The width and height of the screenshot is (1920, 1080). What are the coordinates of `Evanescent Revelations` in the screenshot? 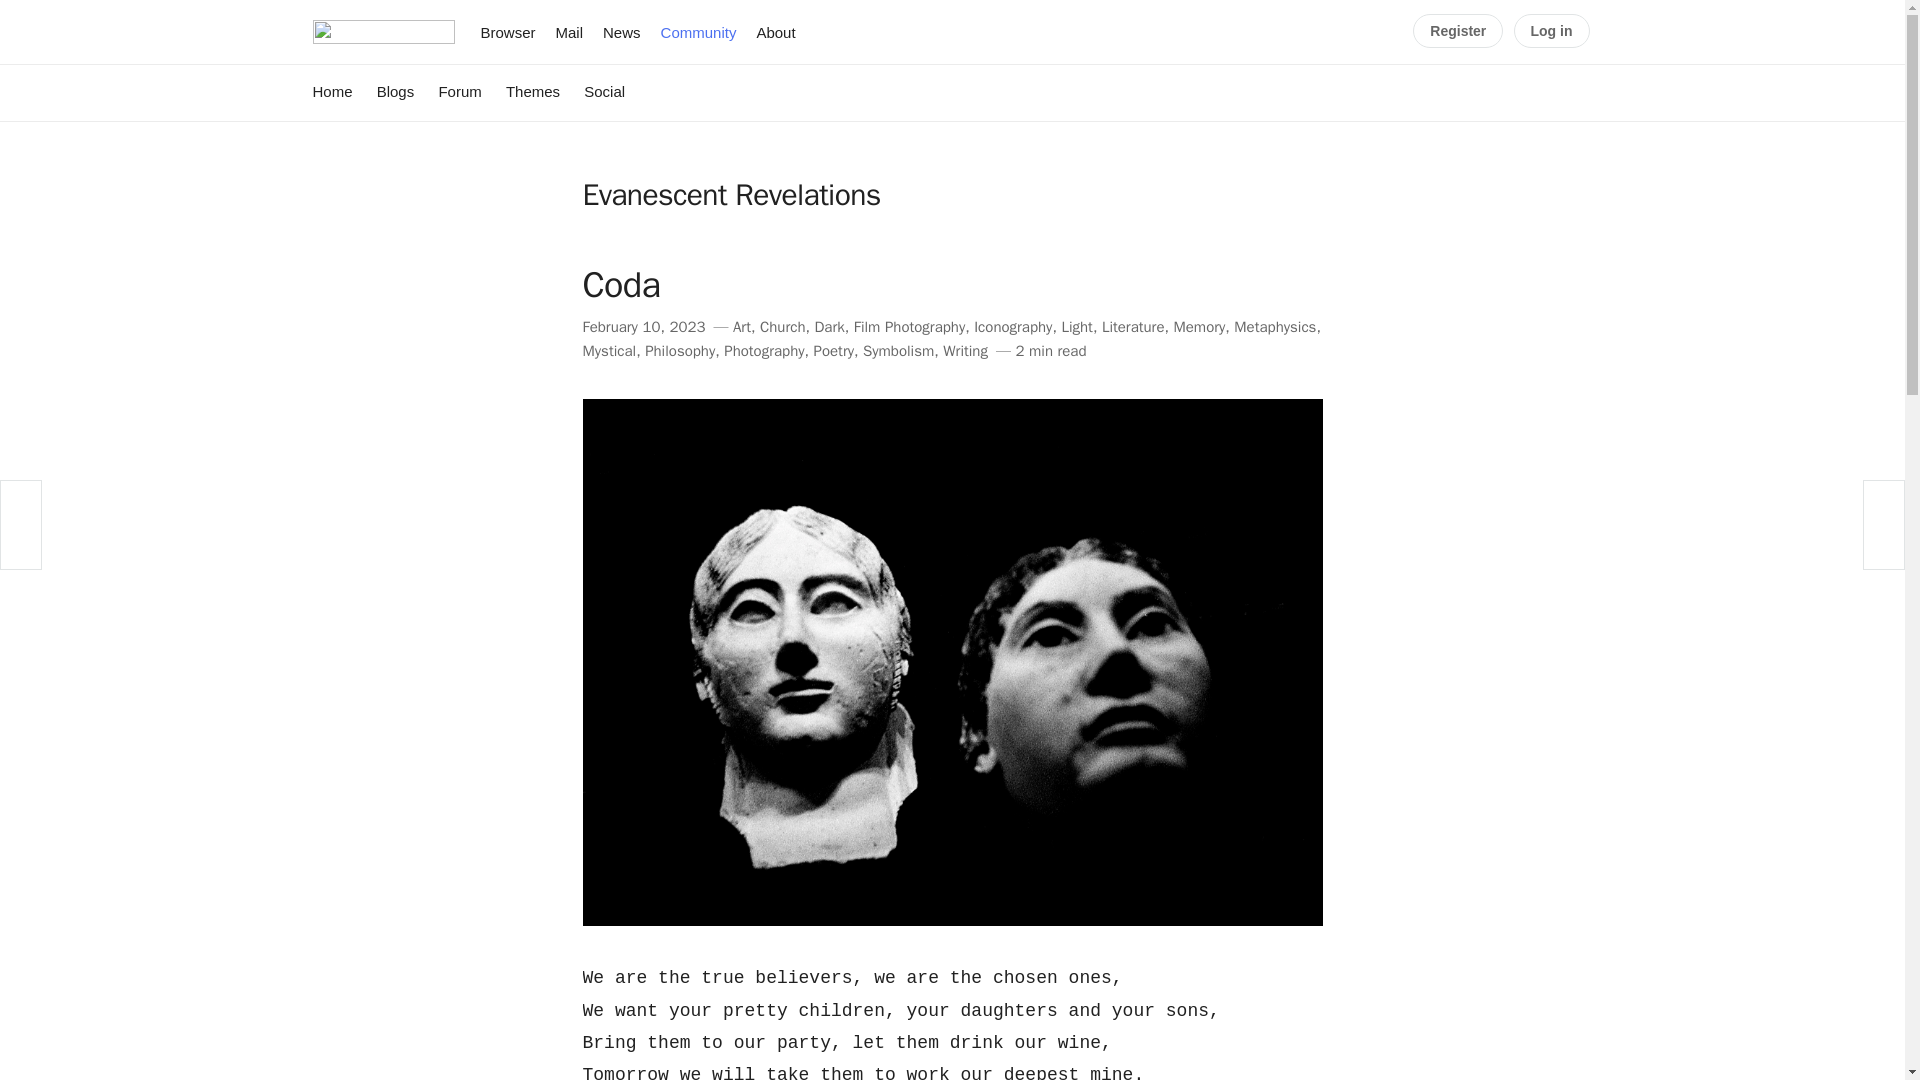 It's located at (730, 194).